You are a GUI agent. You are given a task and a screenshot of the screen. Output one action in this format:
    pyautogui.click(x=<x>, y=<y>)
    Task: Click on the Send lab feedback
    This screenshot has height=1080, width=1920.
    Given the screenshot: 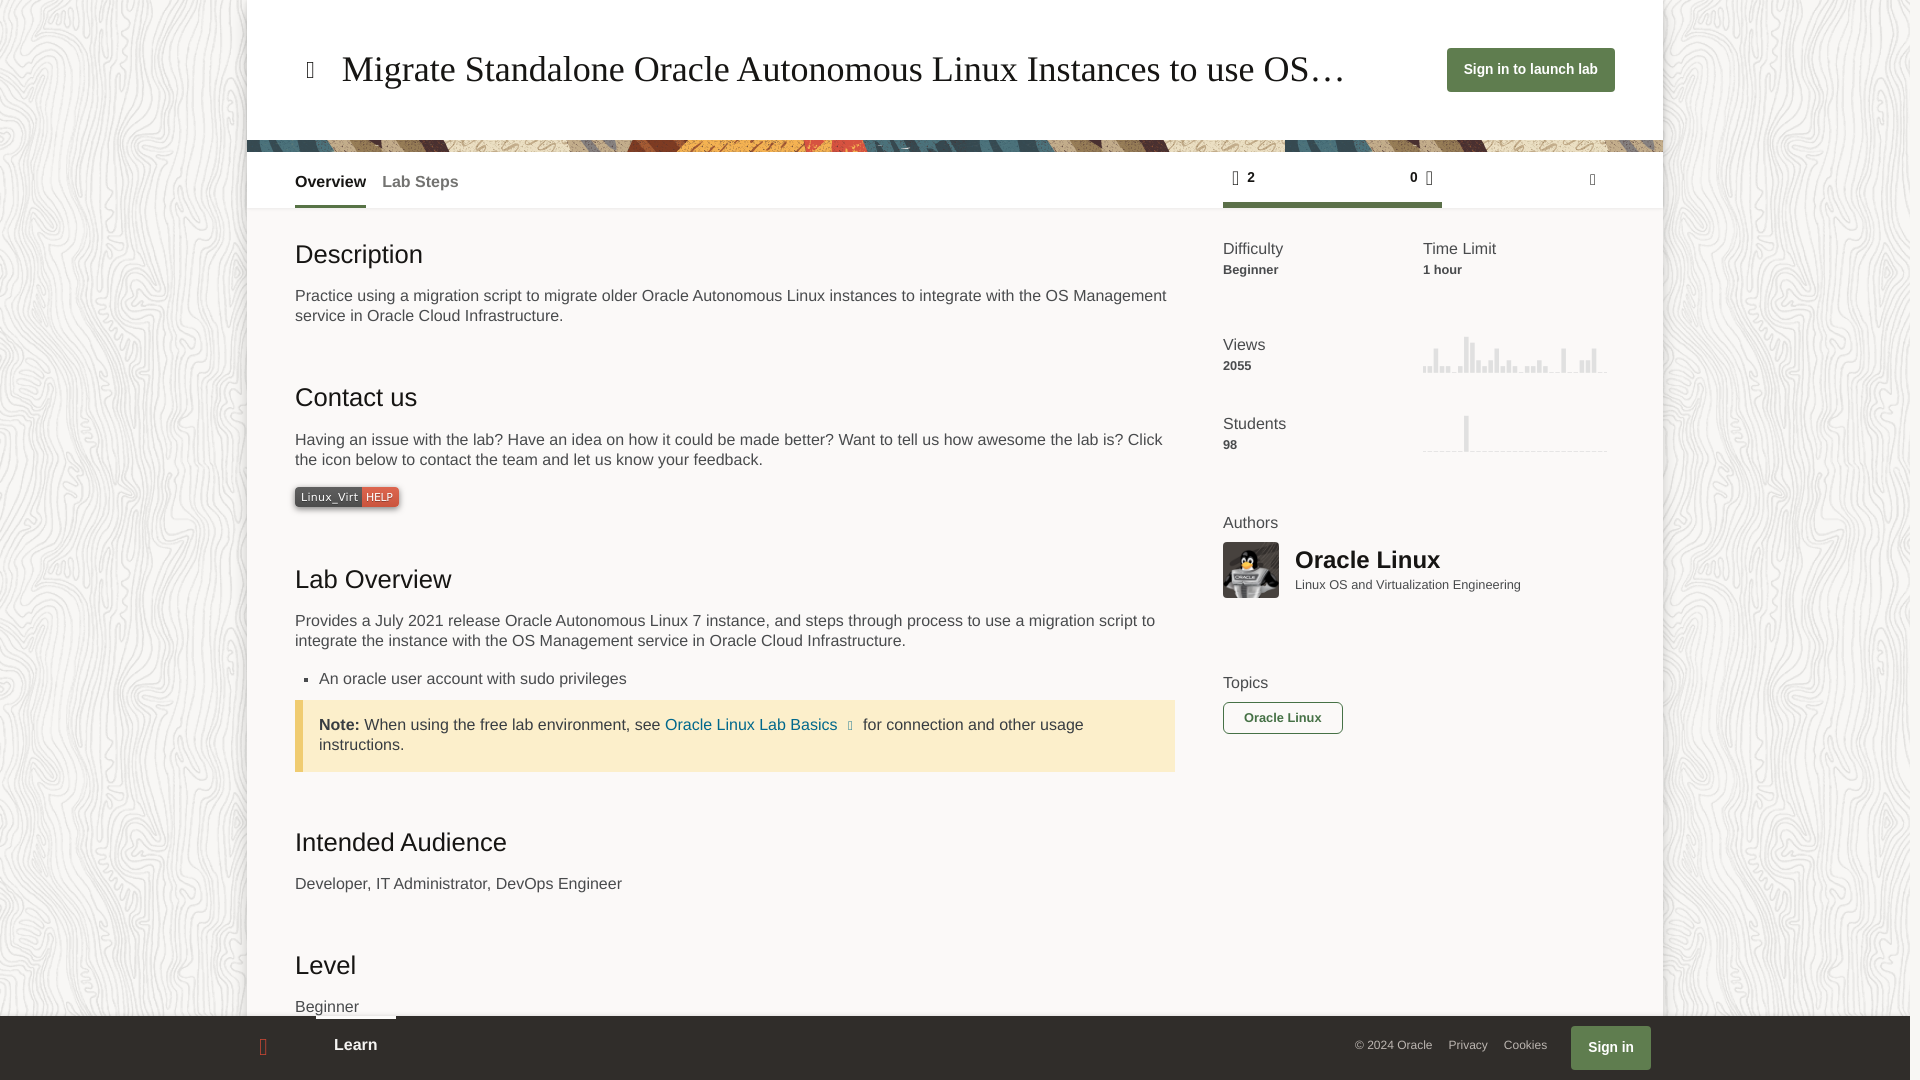 What is the action you would take?
    pyautogui.click(x=1592, y=179)
    